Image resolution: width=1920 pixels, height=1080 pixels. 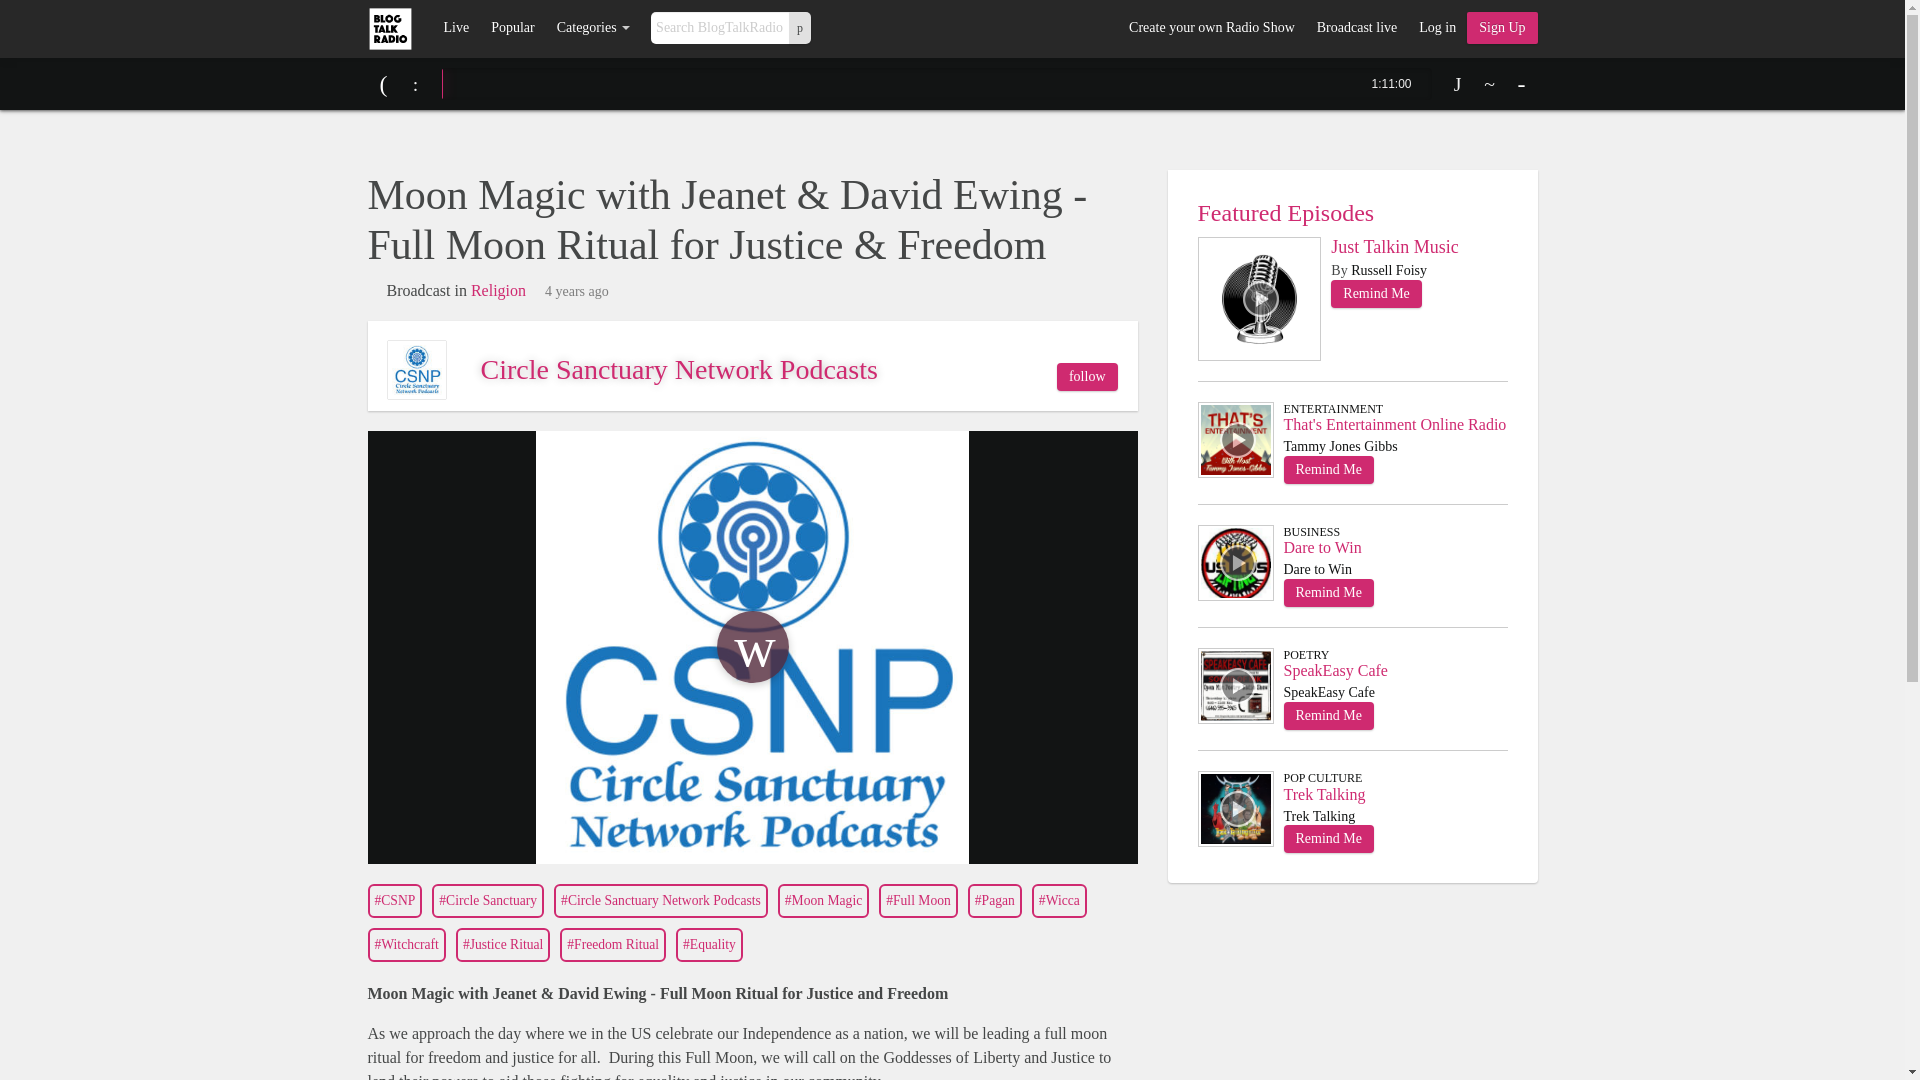 What do you see at coordinates (1502, 28) in the screenshot?
I see `Sign Up` at bounding box center [1502, 28].